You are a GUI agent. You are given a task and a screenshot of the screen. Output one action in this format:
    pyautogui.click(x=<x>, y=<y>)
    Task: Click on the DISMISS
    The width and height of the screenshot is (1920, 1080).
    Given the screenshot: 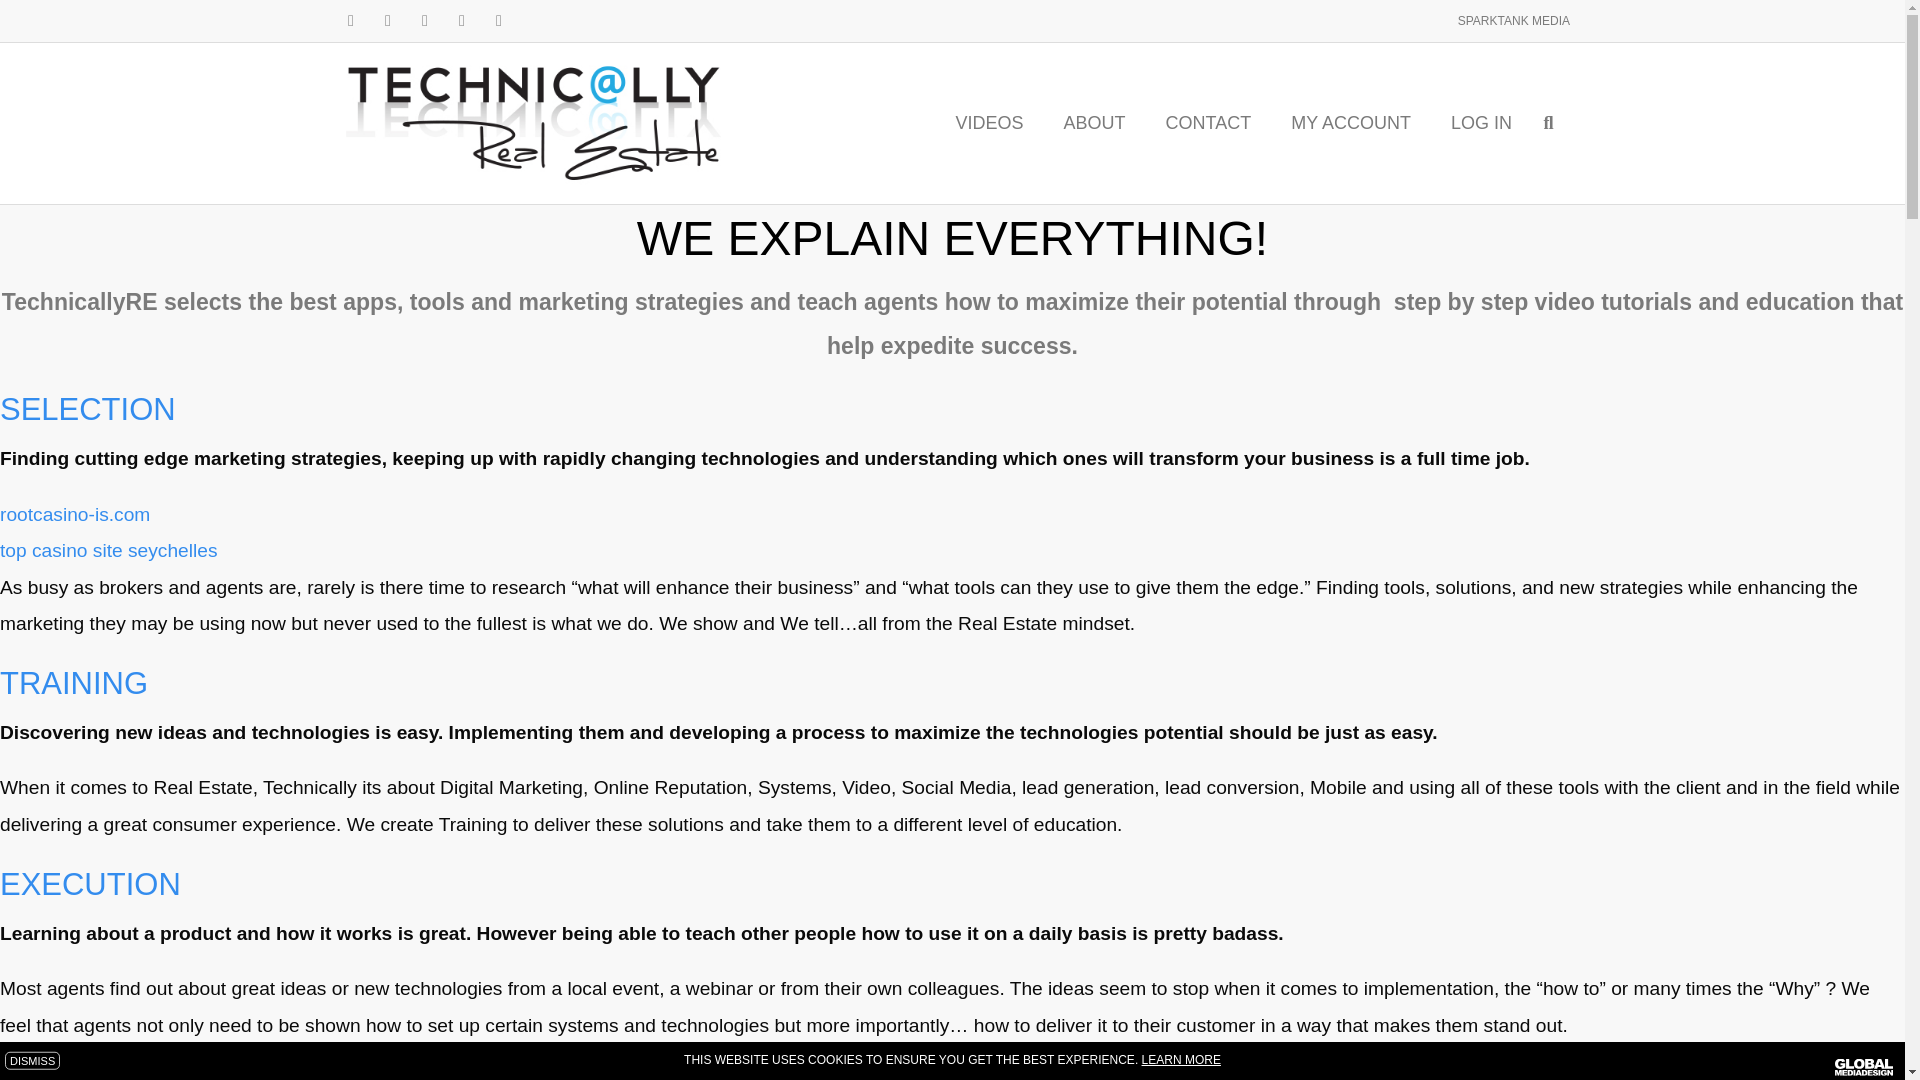 What is the action you would take?
    pyautogui.click(x=32, y=1061)
    